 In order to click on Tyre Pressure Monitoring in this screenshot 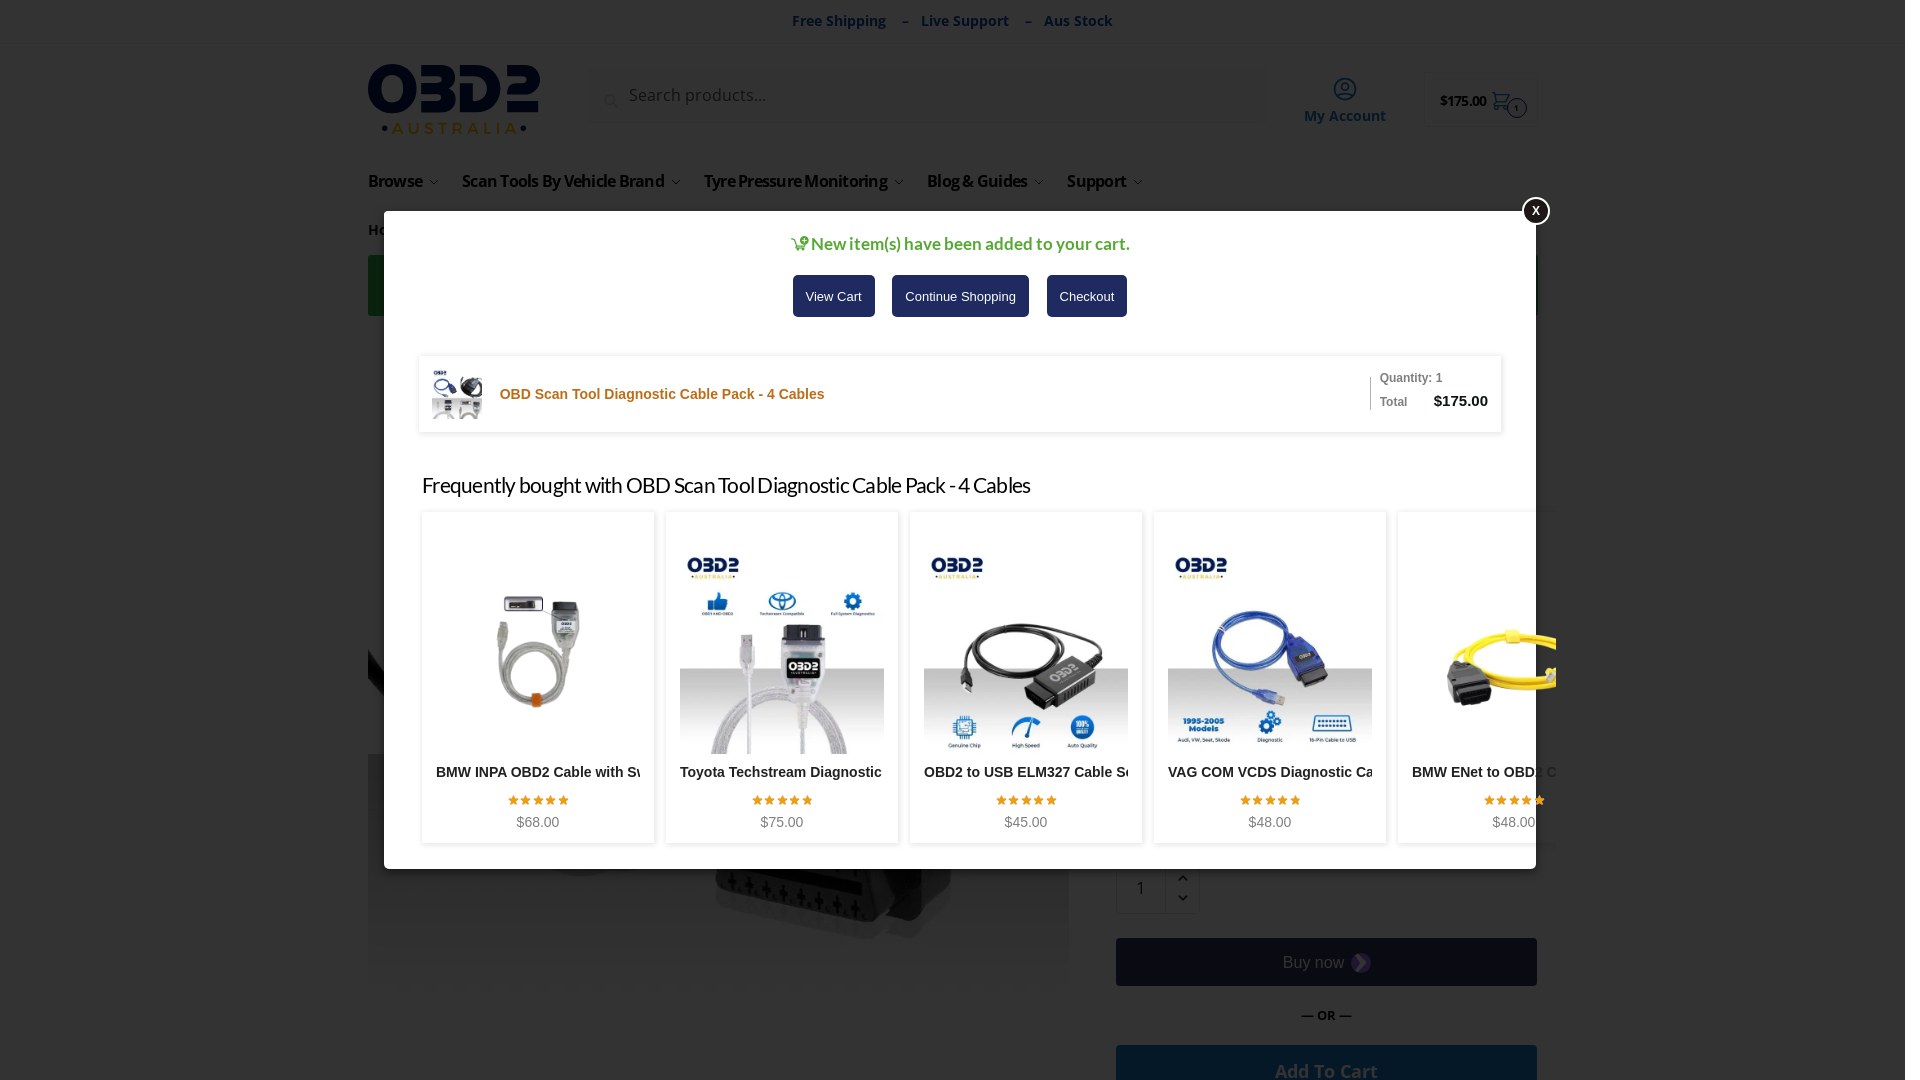, I will do `click(804, 181)`.